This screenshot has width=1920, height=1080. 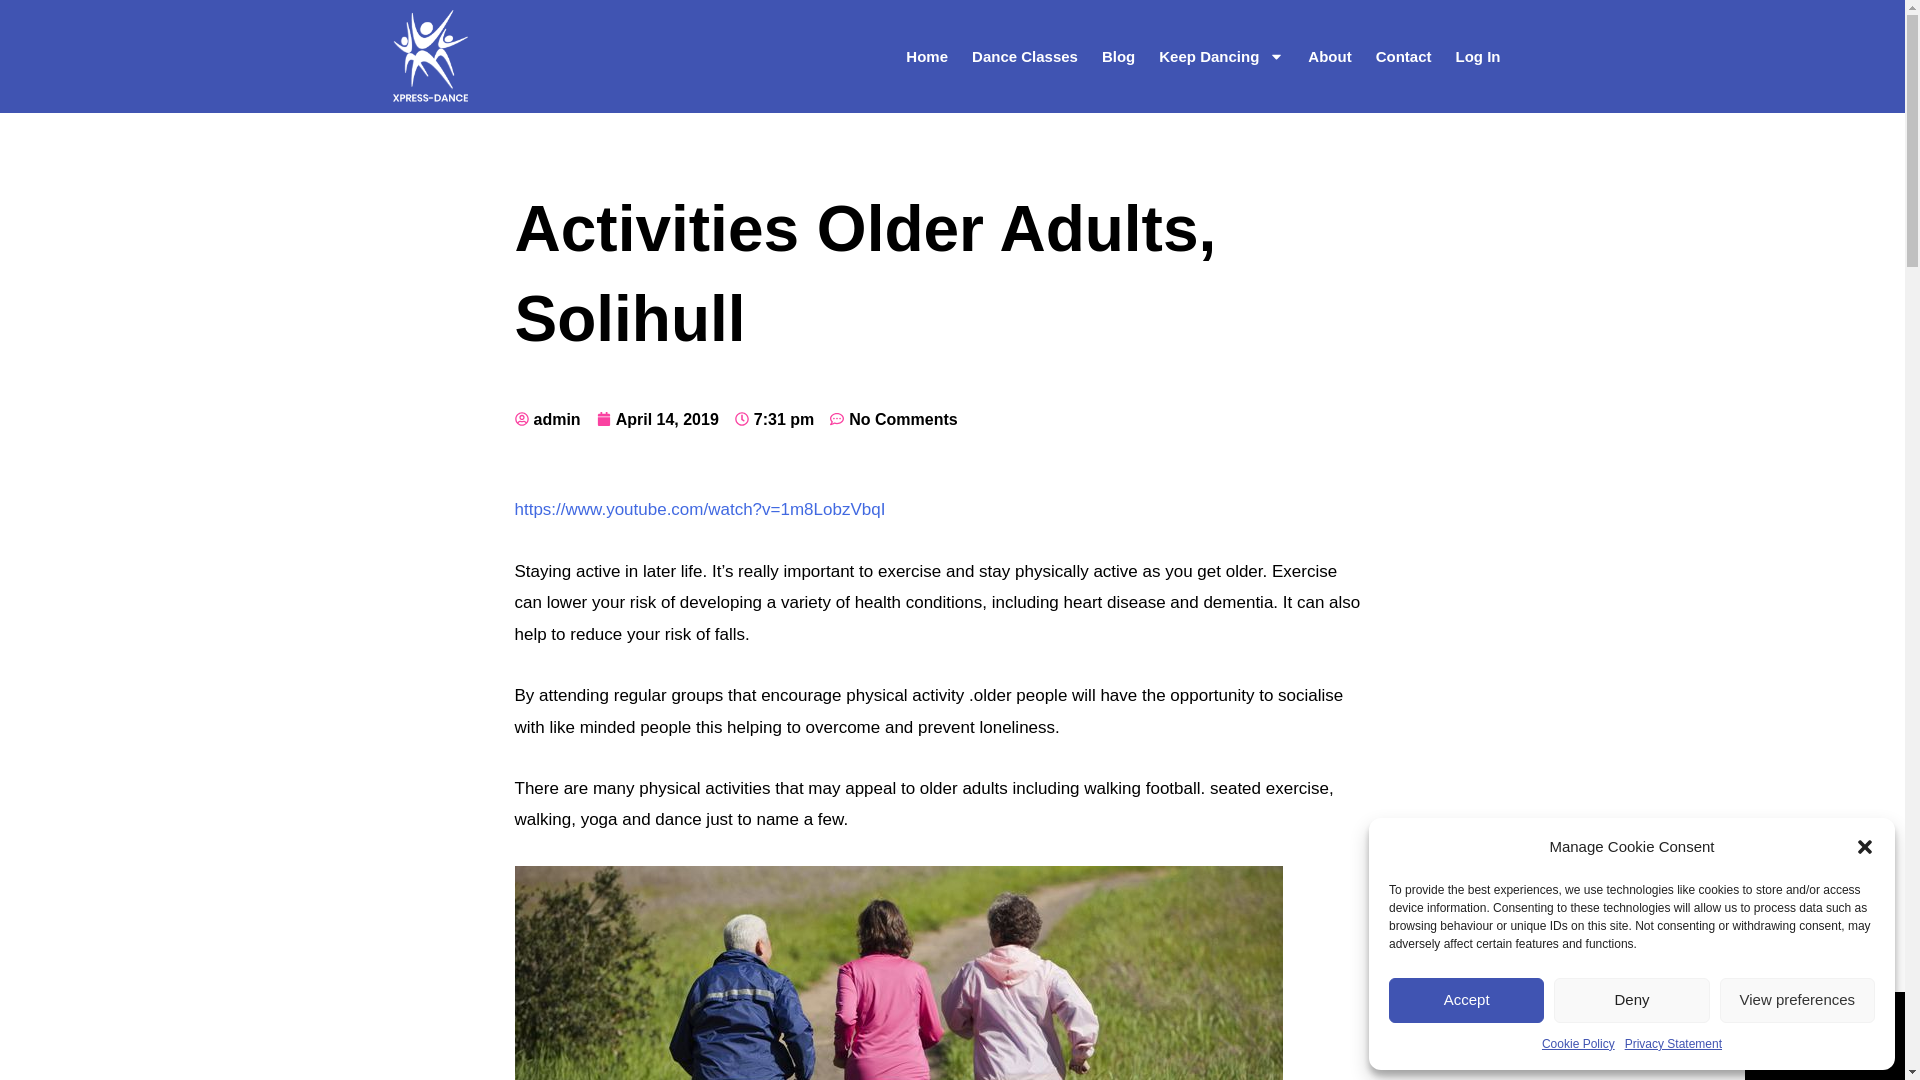 I want to click on Privacy Statement, so click(x=1673, y=1044).